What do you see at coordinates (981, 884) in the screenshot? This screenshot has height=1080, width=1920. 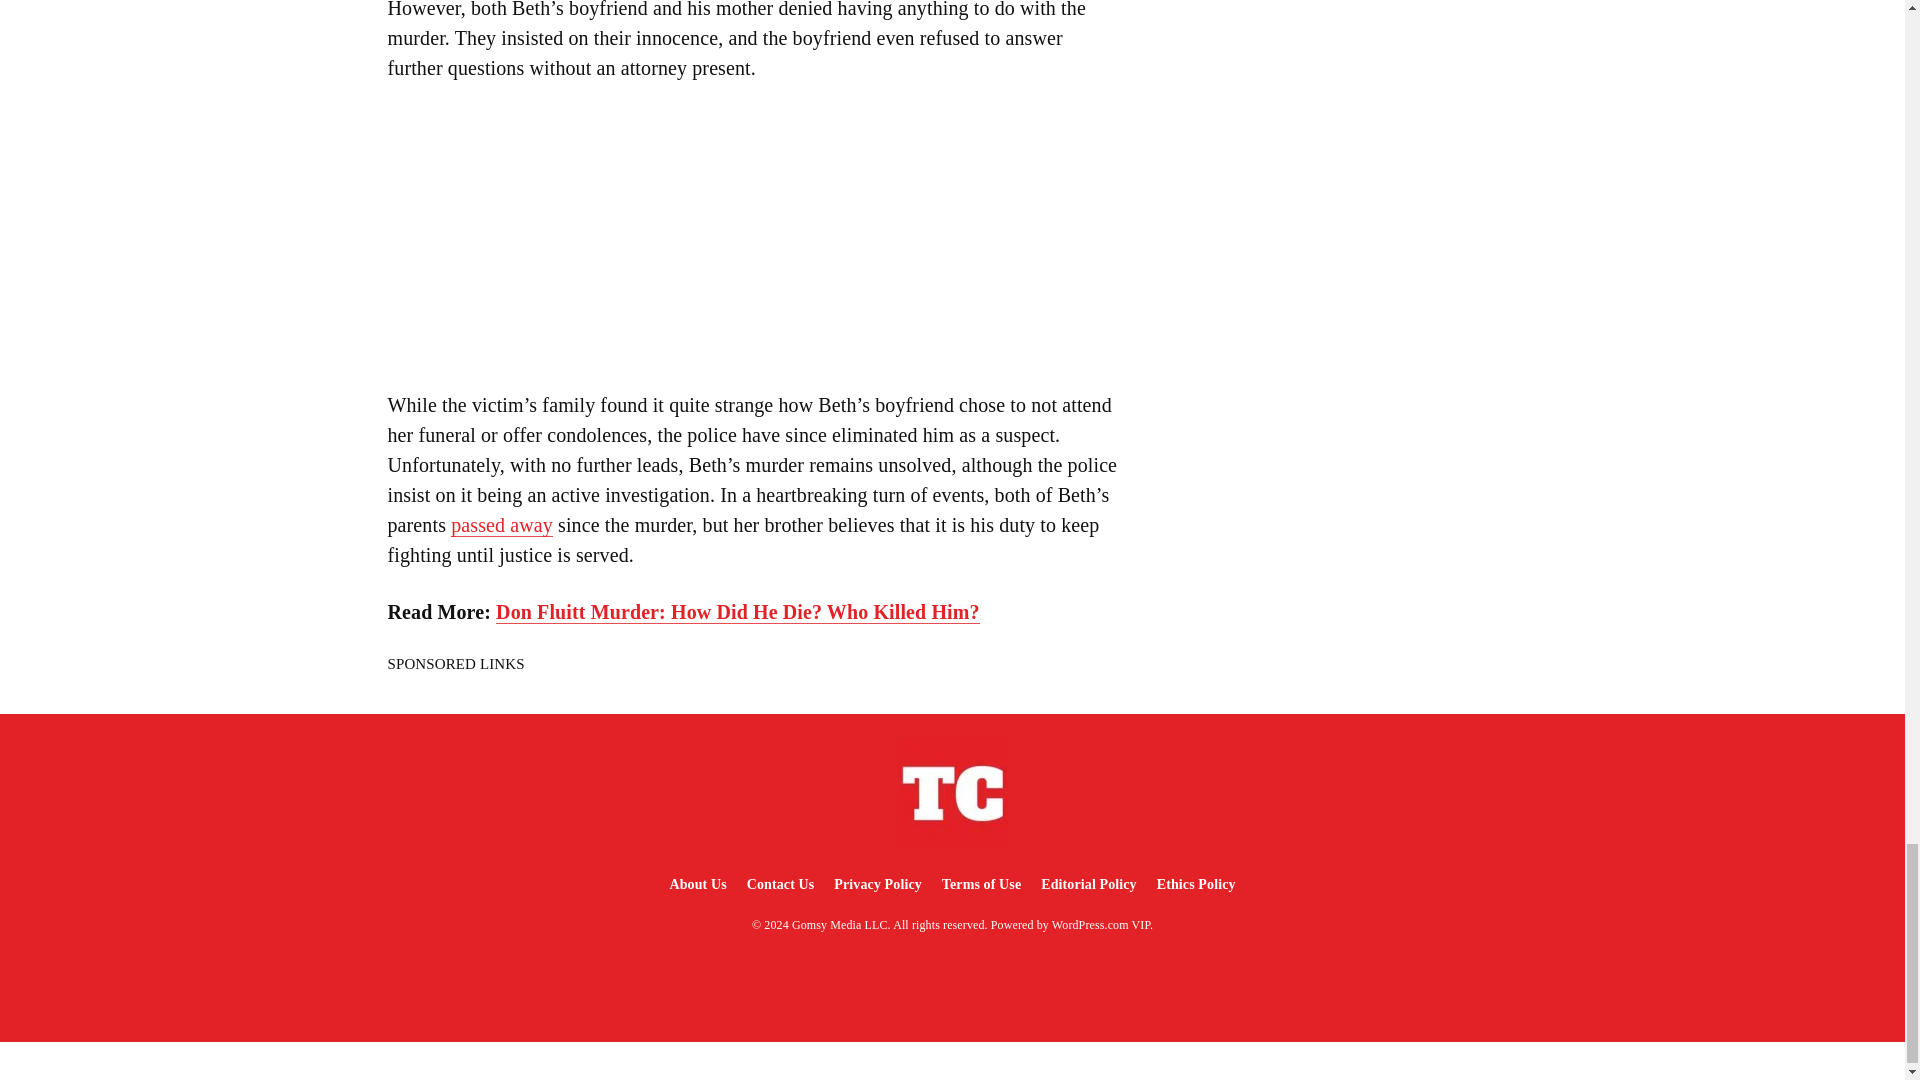 I see `Terms of Use` at bounding box center [981, 884].